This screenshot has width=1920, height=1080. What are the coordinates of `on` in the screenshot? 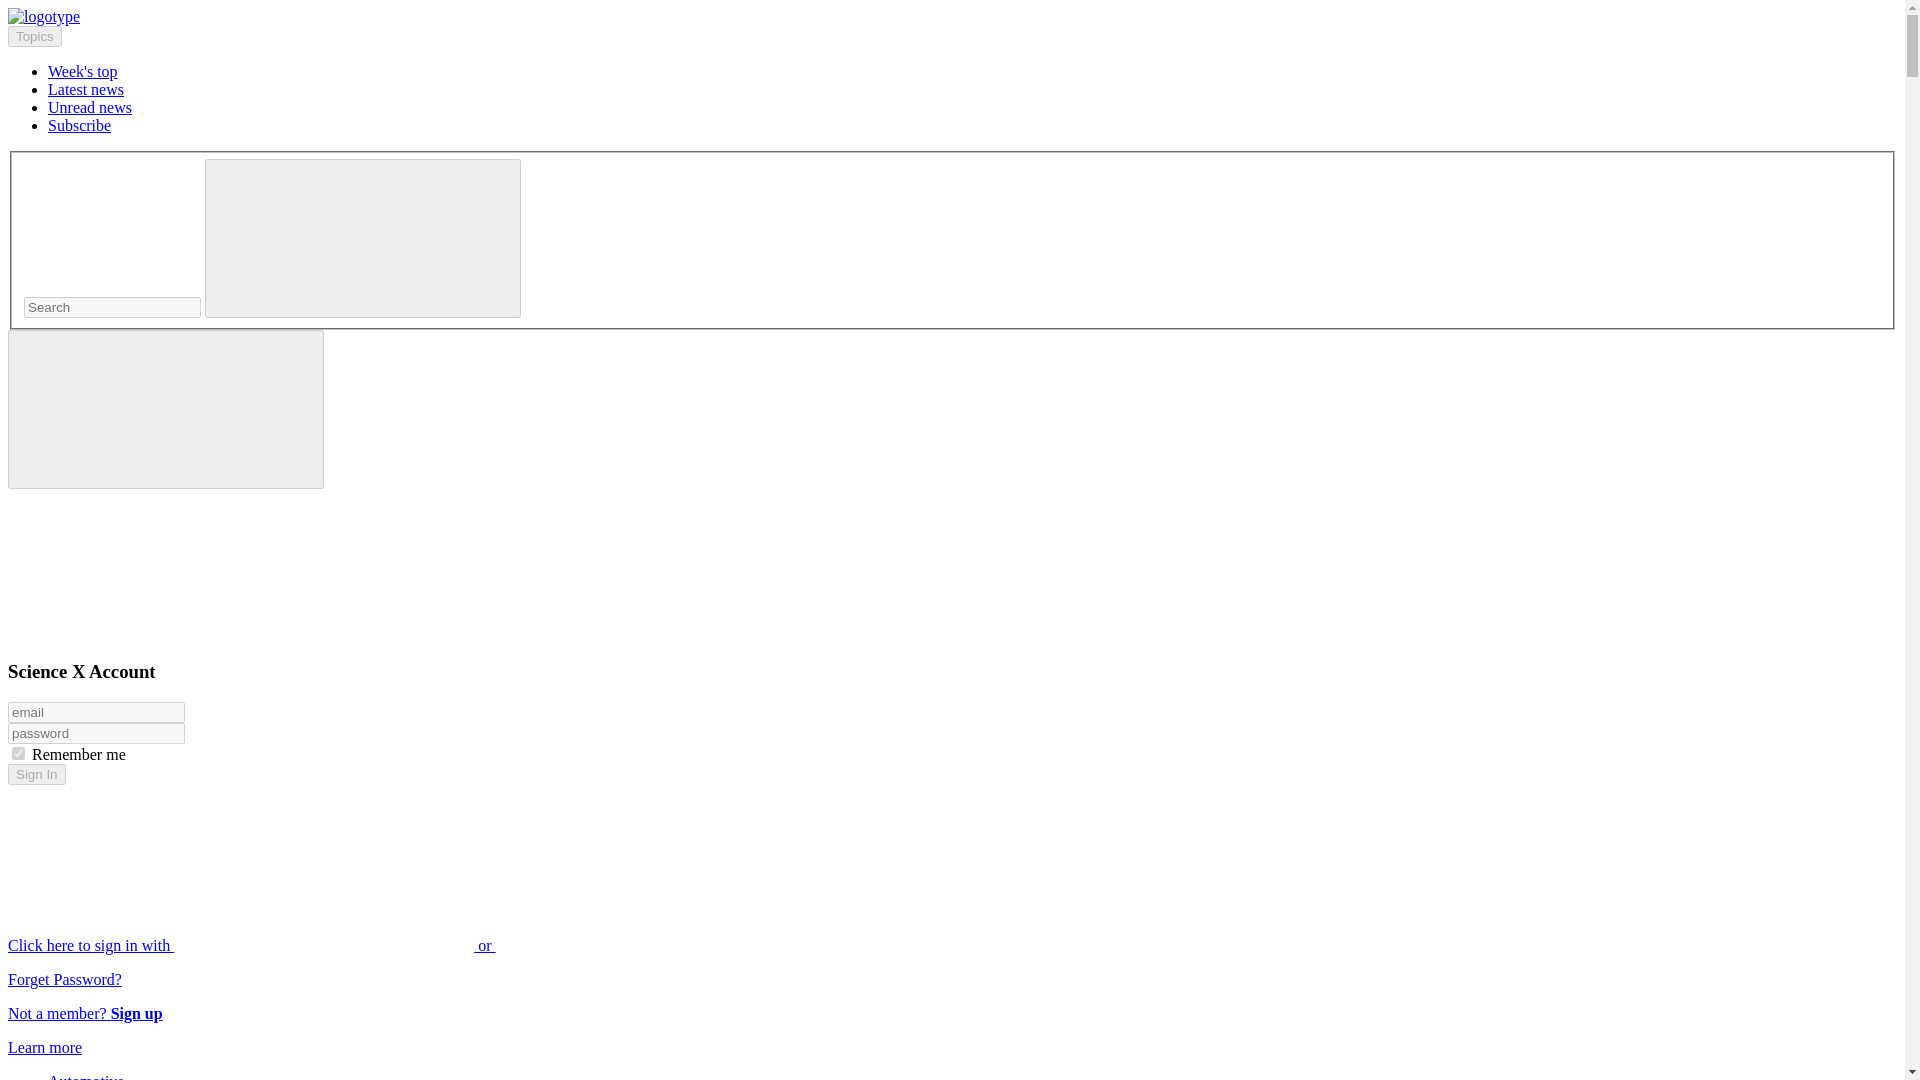 It's located at (18, 754).